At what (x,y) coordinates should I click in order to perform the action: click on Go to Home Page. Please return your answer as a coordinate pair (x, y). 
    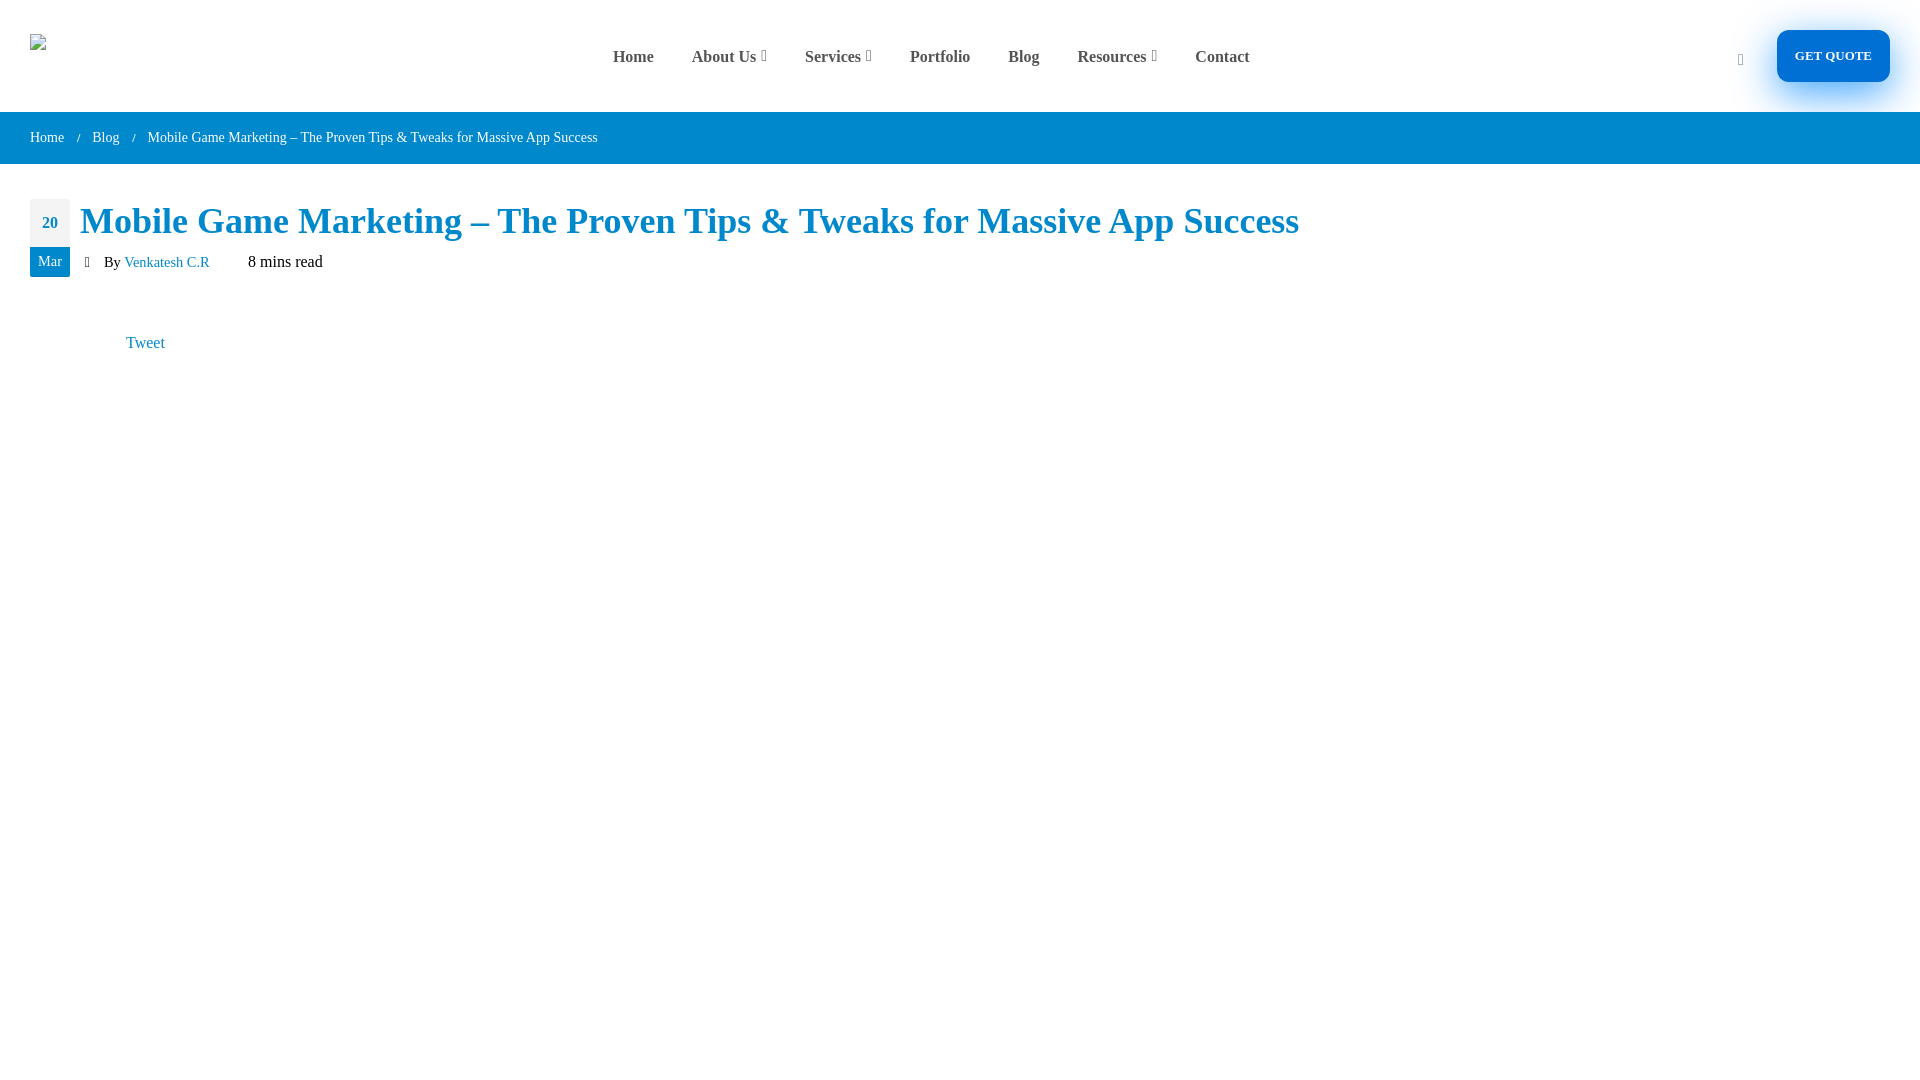
    Looking at the image, I should click on (46, 138).